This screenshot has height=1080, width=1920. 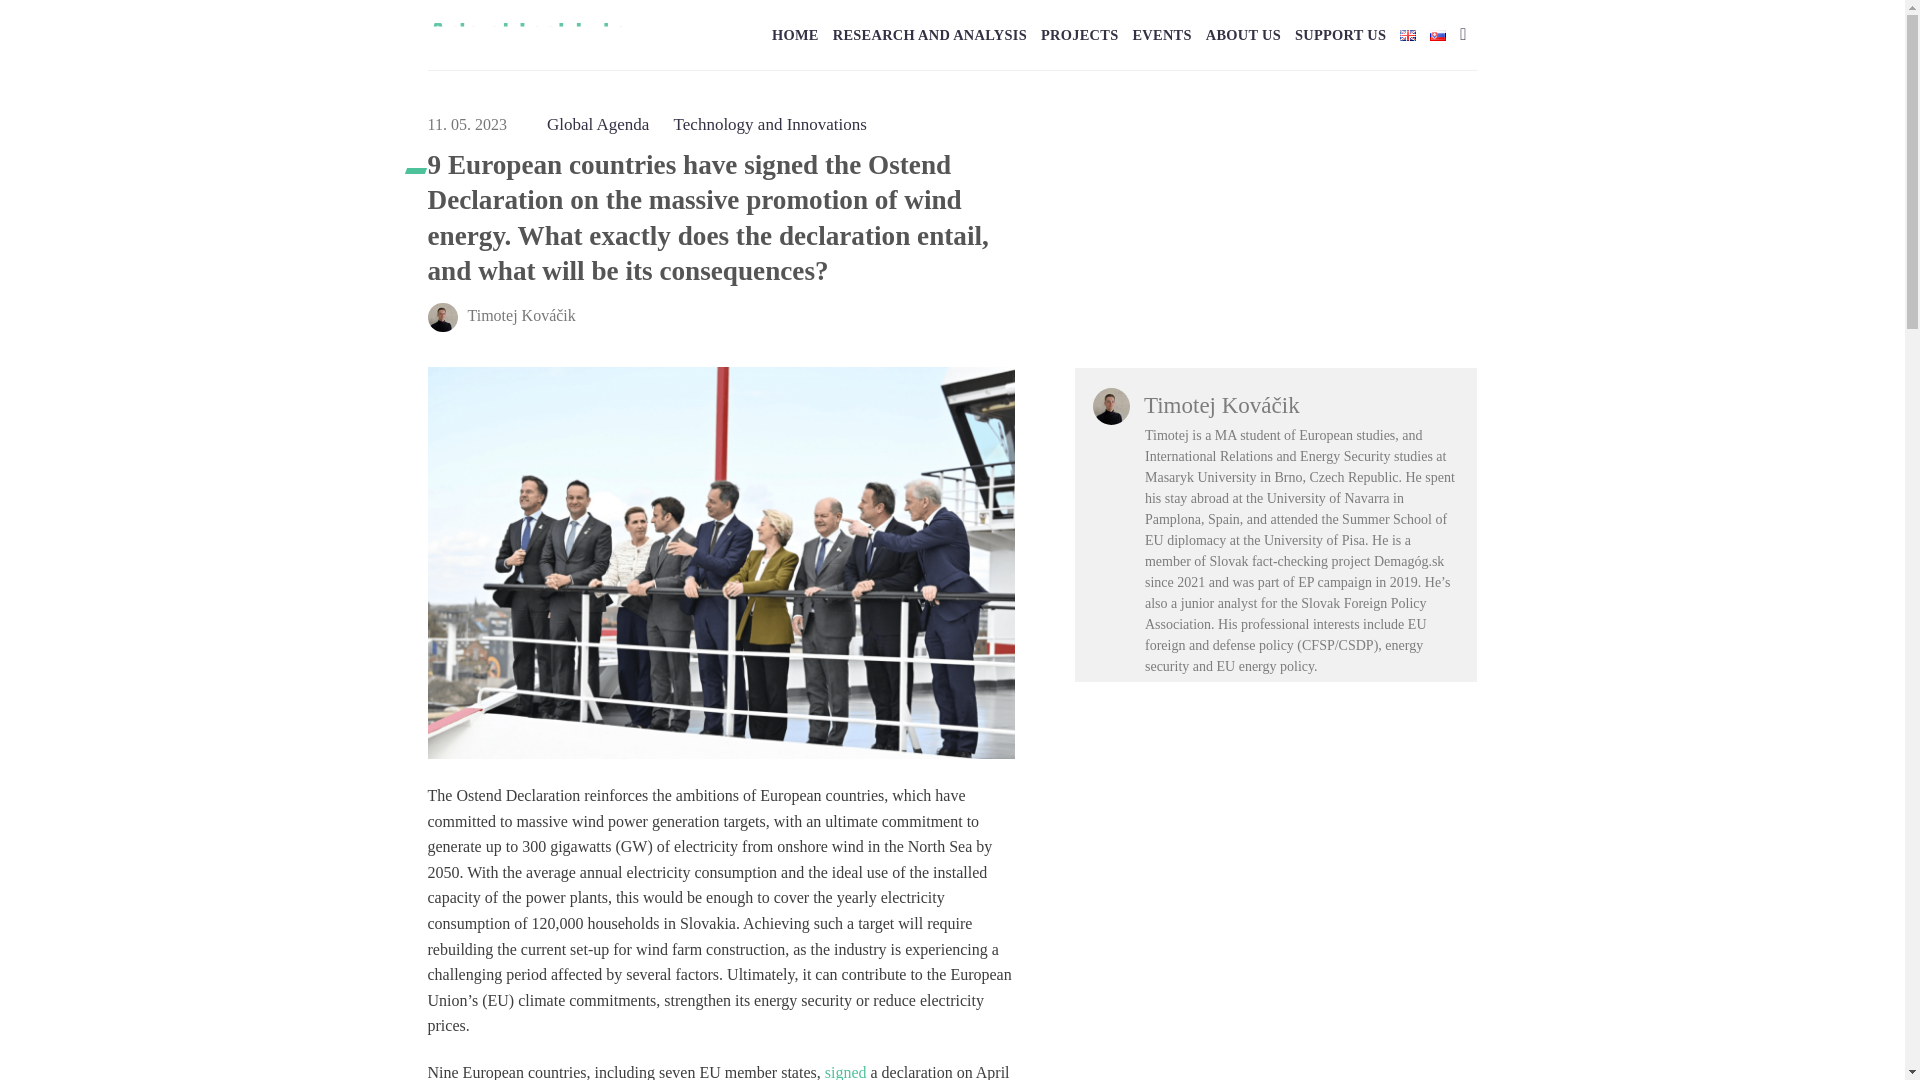 What do you see at coordinates (930, 34) in the screenshot?
I see `RESEARCH AND ANALYSIS` at bounding box center [930, 34].